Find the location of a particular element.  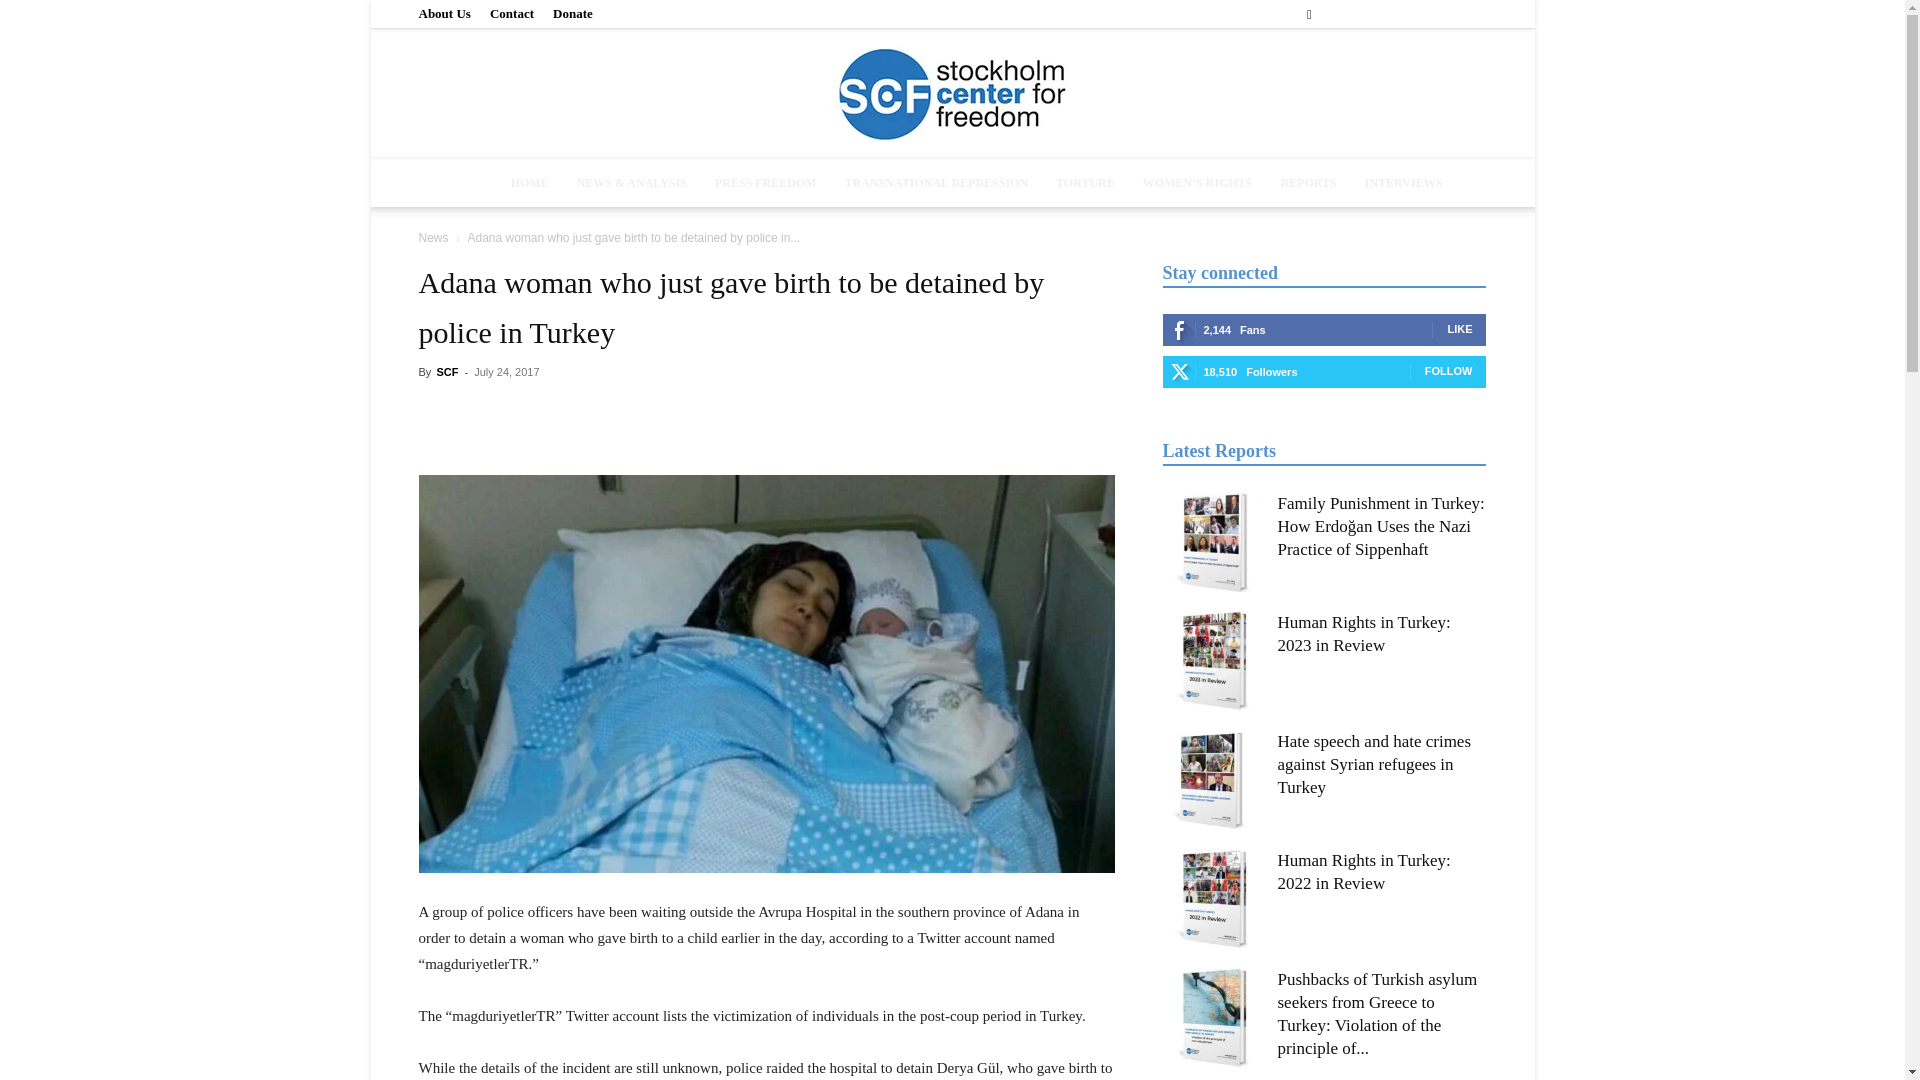

Stockholm Center for Freedom is located at coordinates (952, 95).